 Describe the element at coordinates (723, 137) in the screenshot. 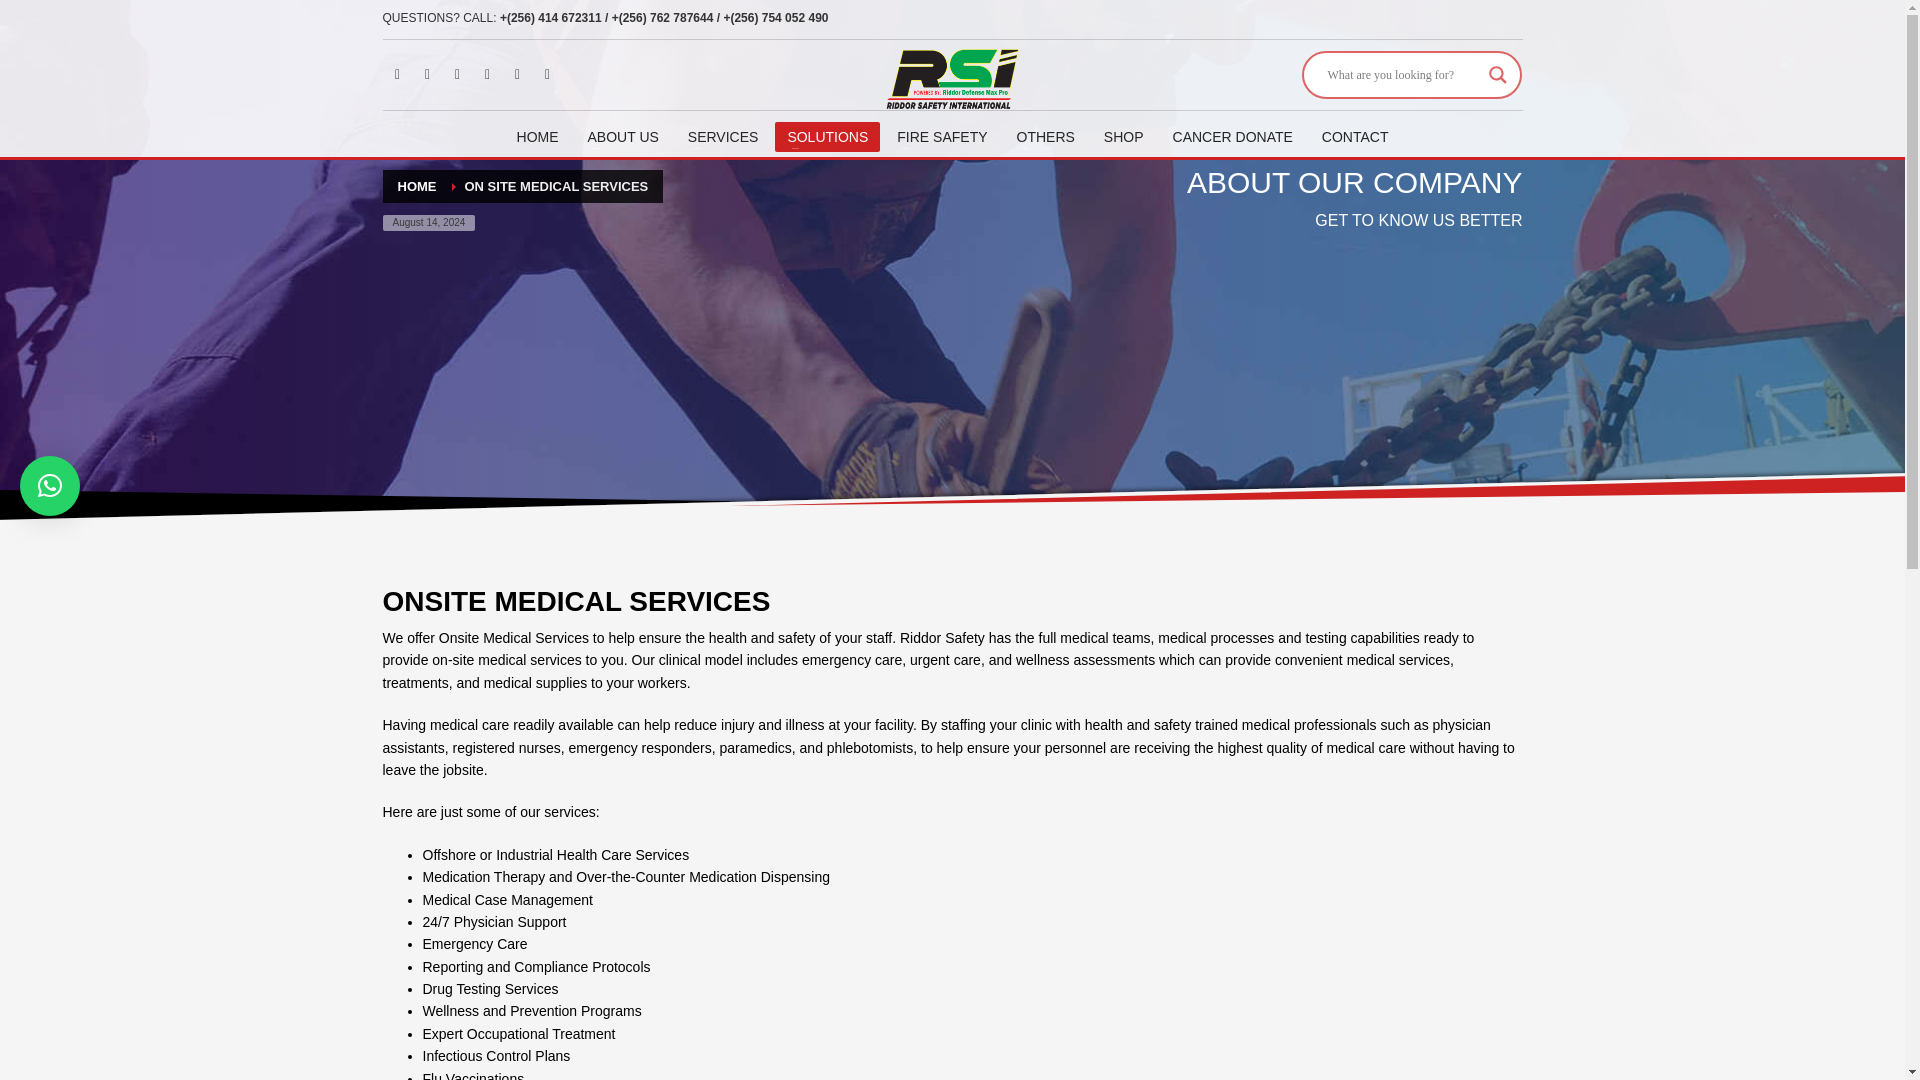

I see `SERVICES` at that location.